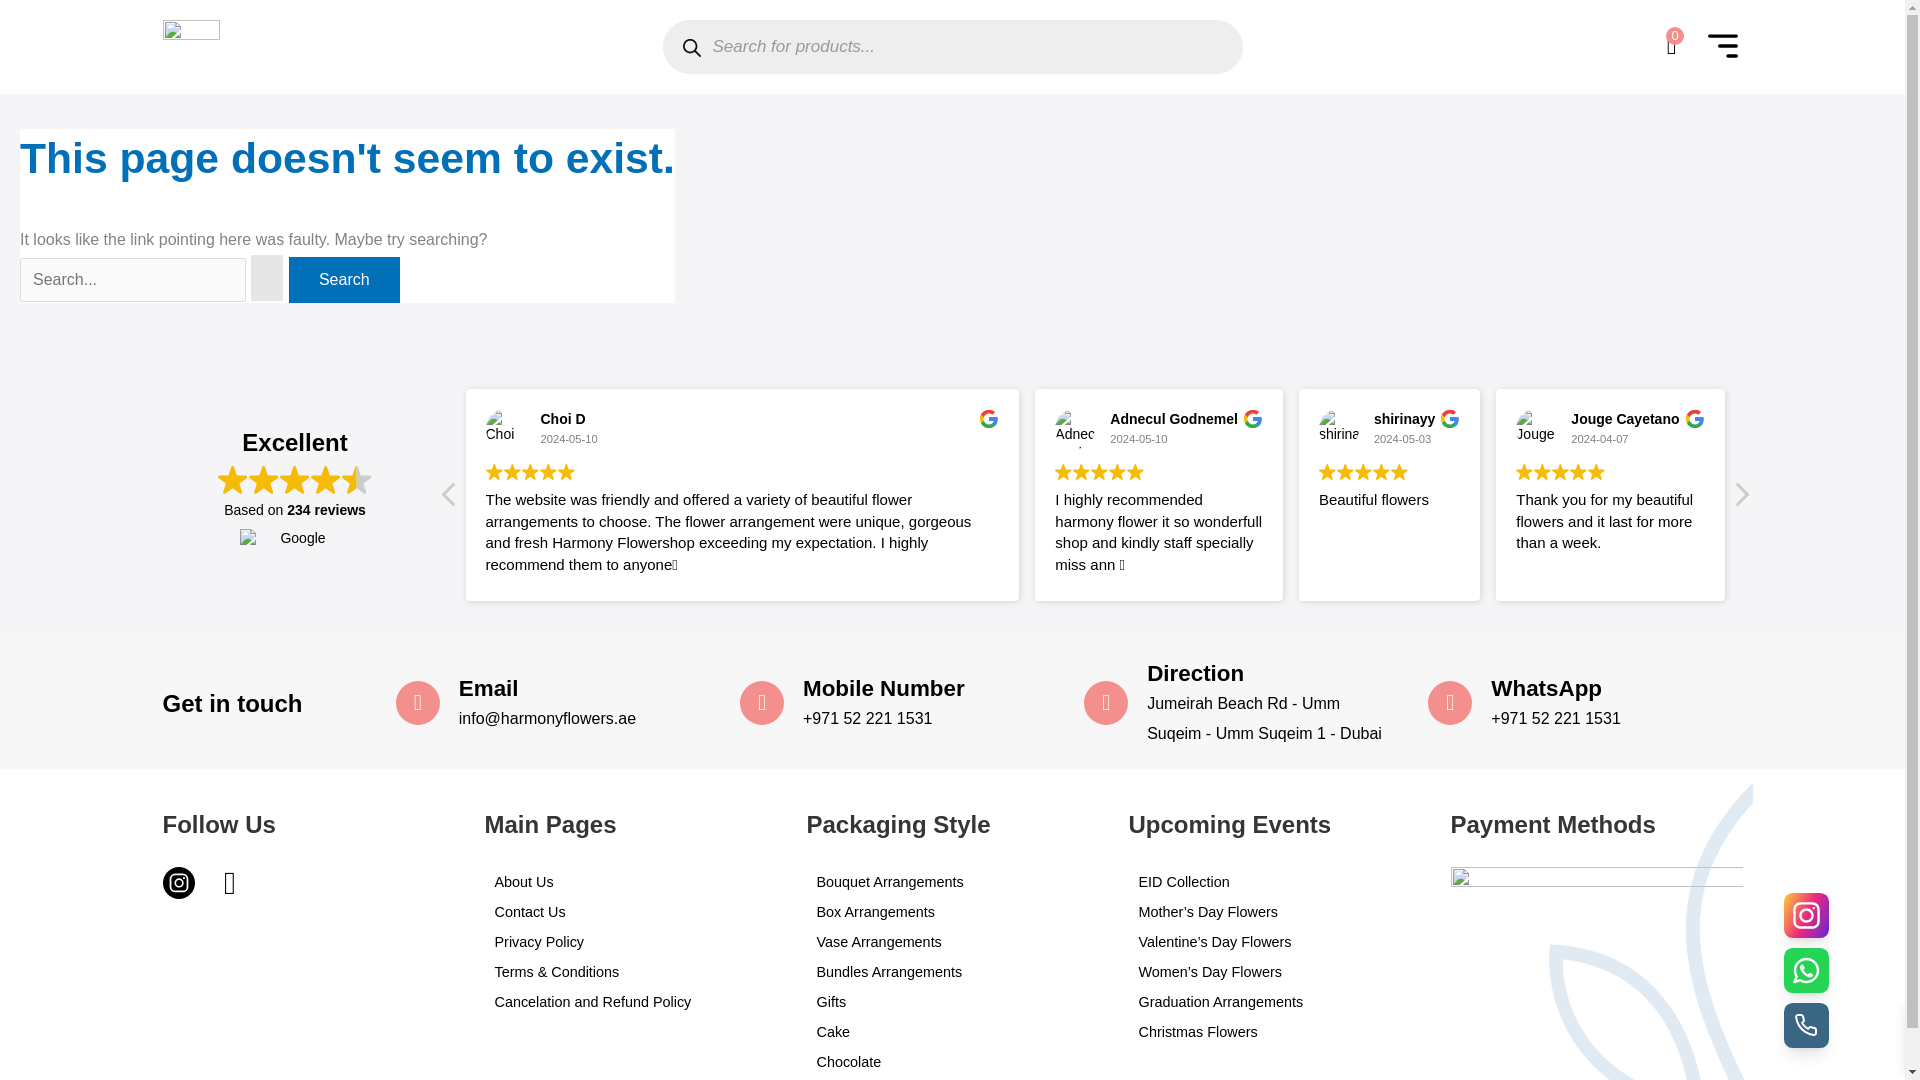 This screenshot has width=1920, height=1080. Describe the element at coordinates (1546, 688) in the screenshot. I see `WhatsApp` at that location.